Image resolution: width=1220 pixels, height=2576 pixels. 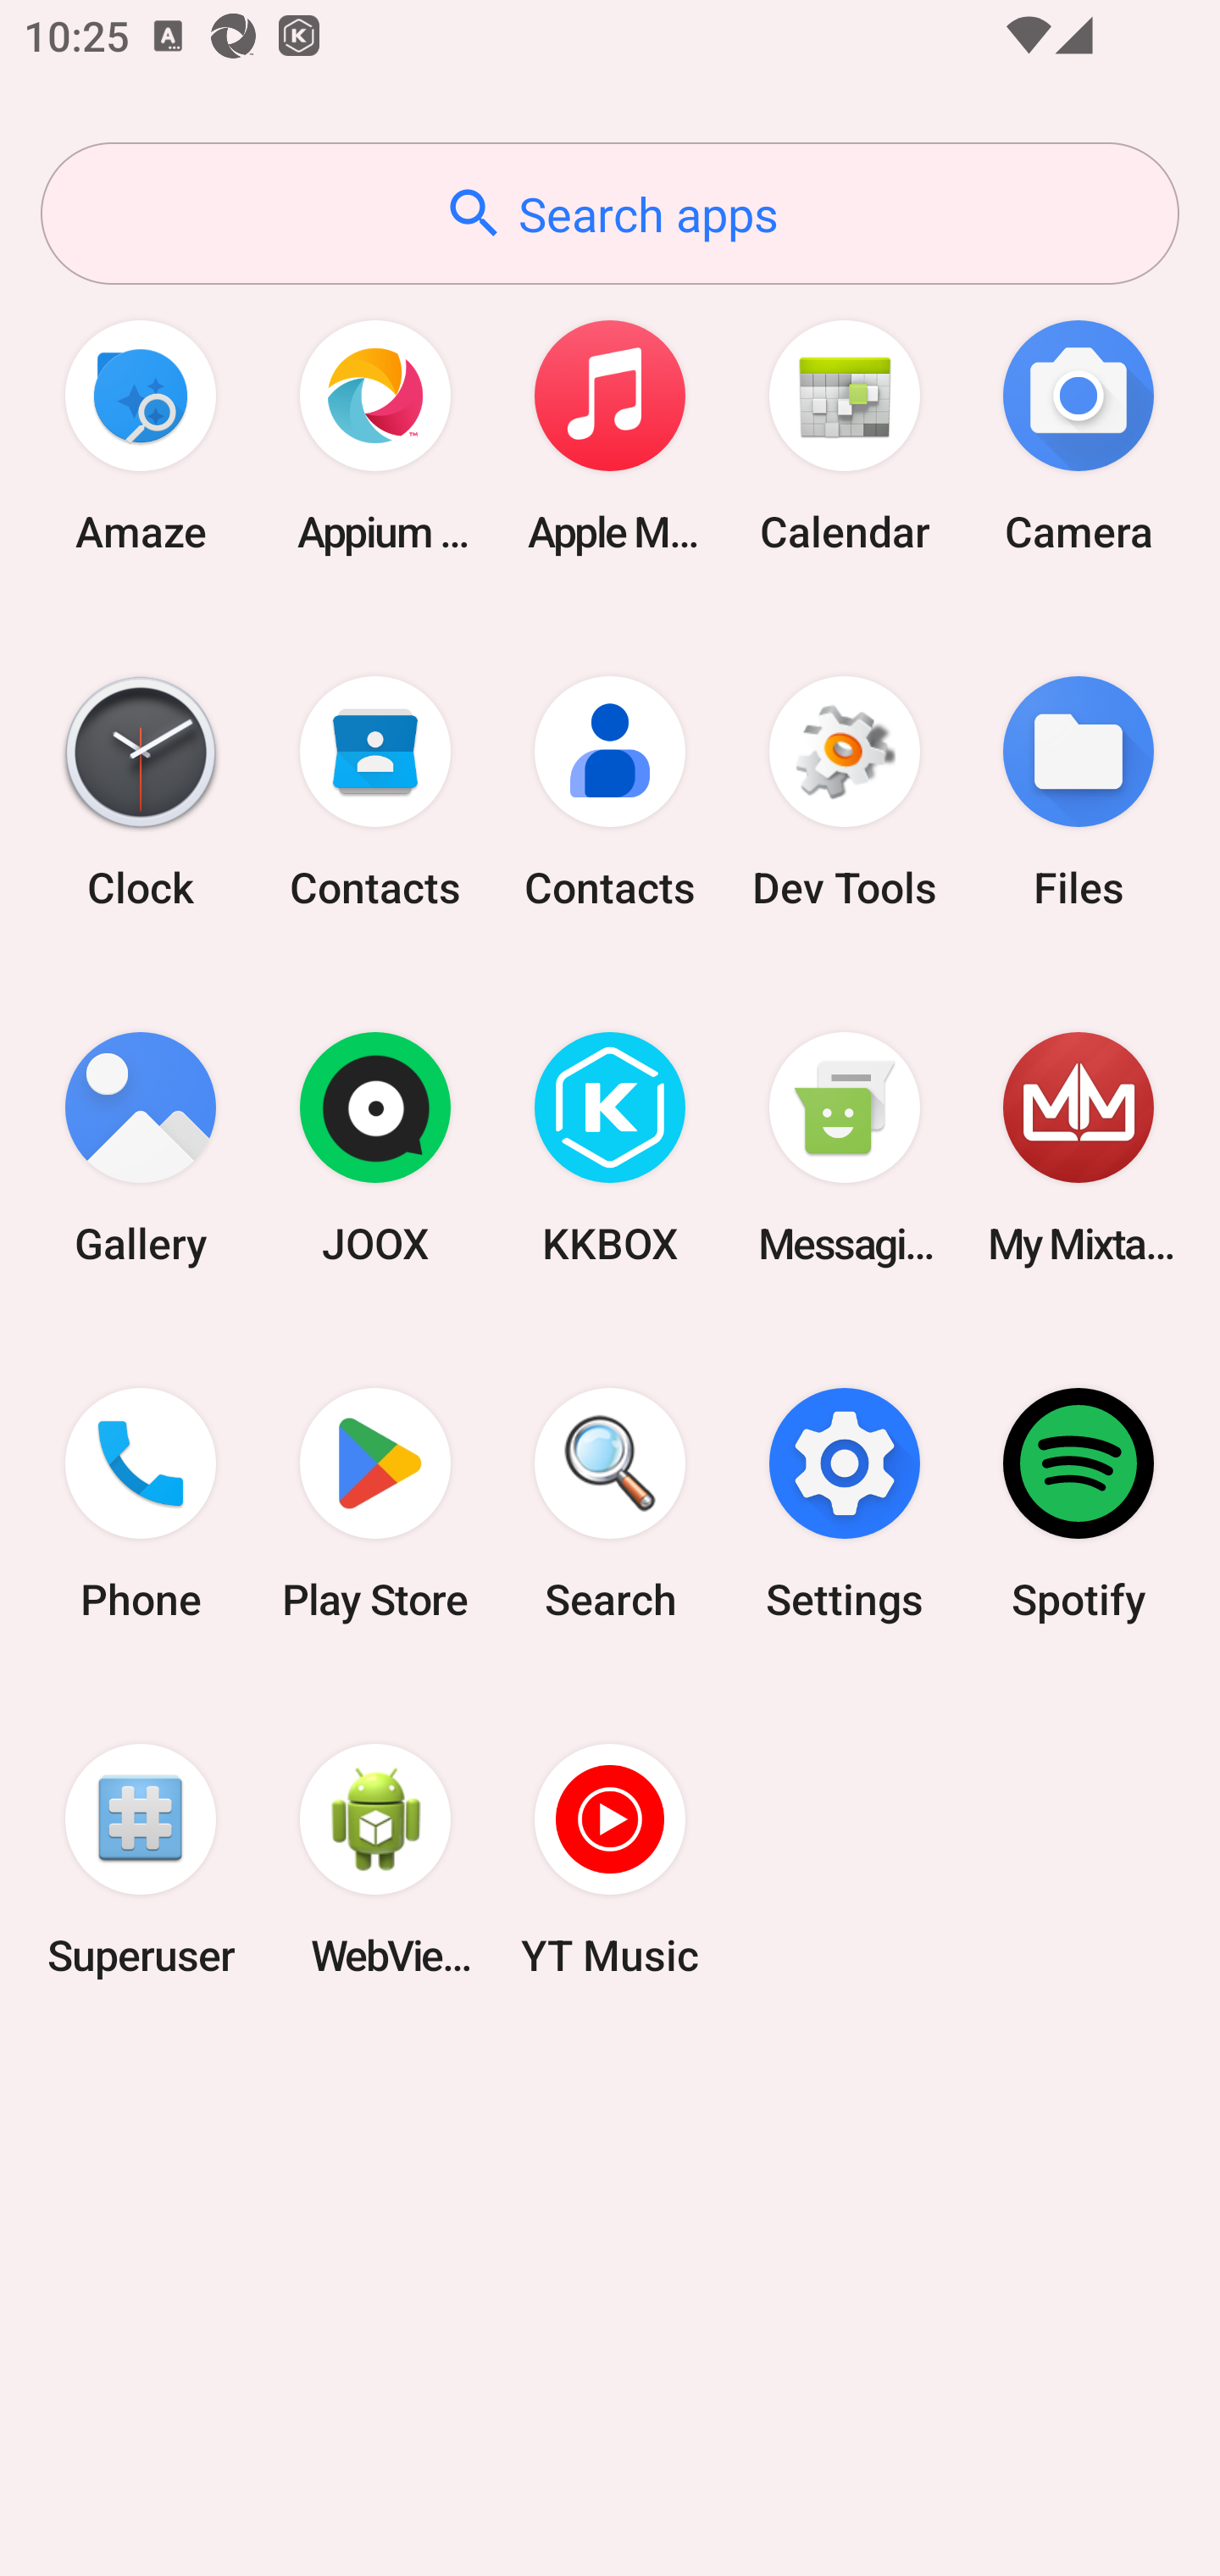 I want to click on JOOX, so click(x=375, y=1149).